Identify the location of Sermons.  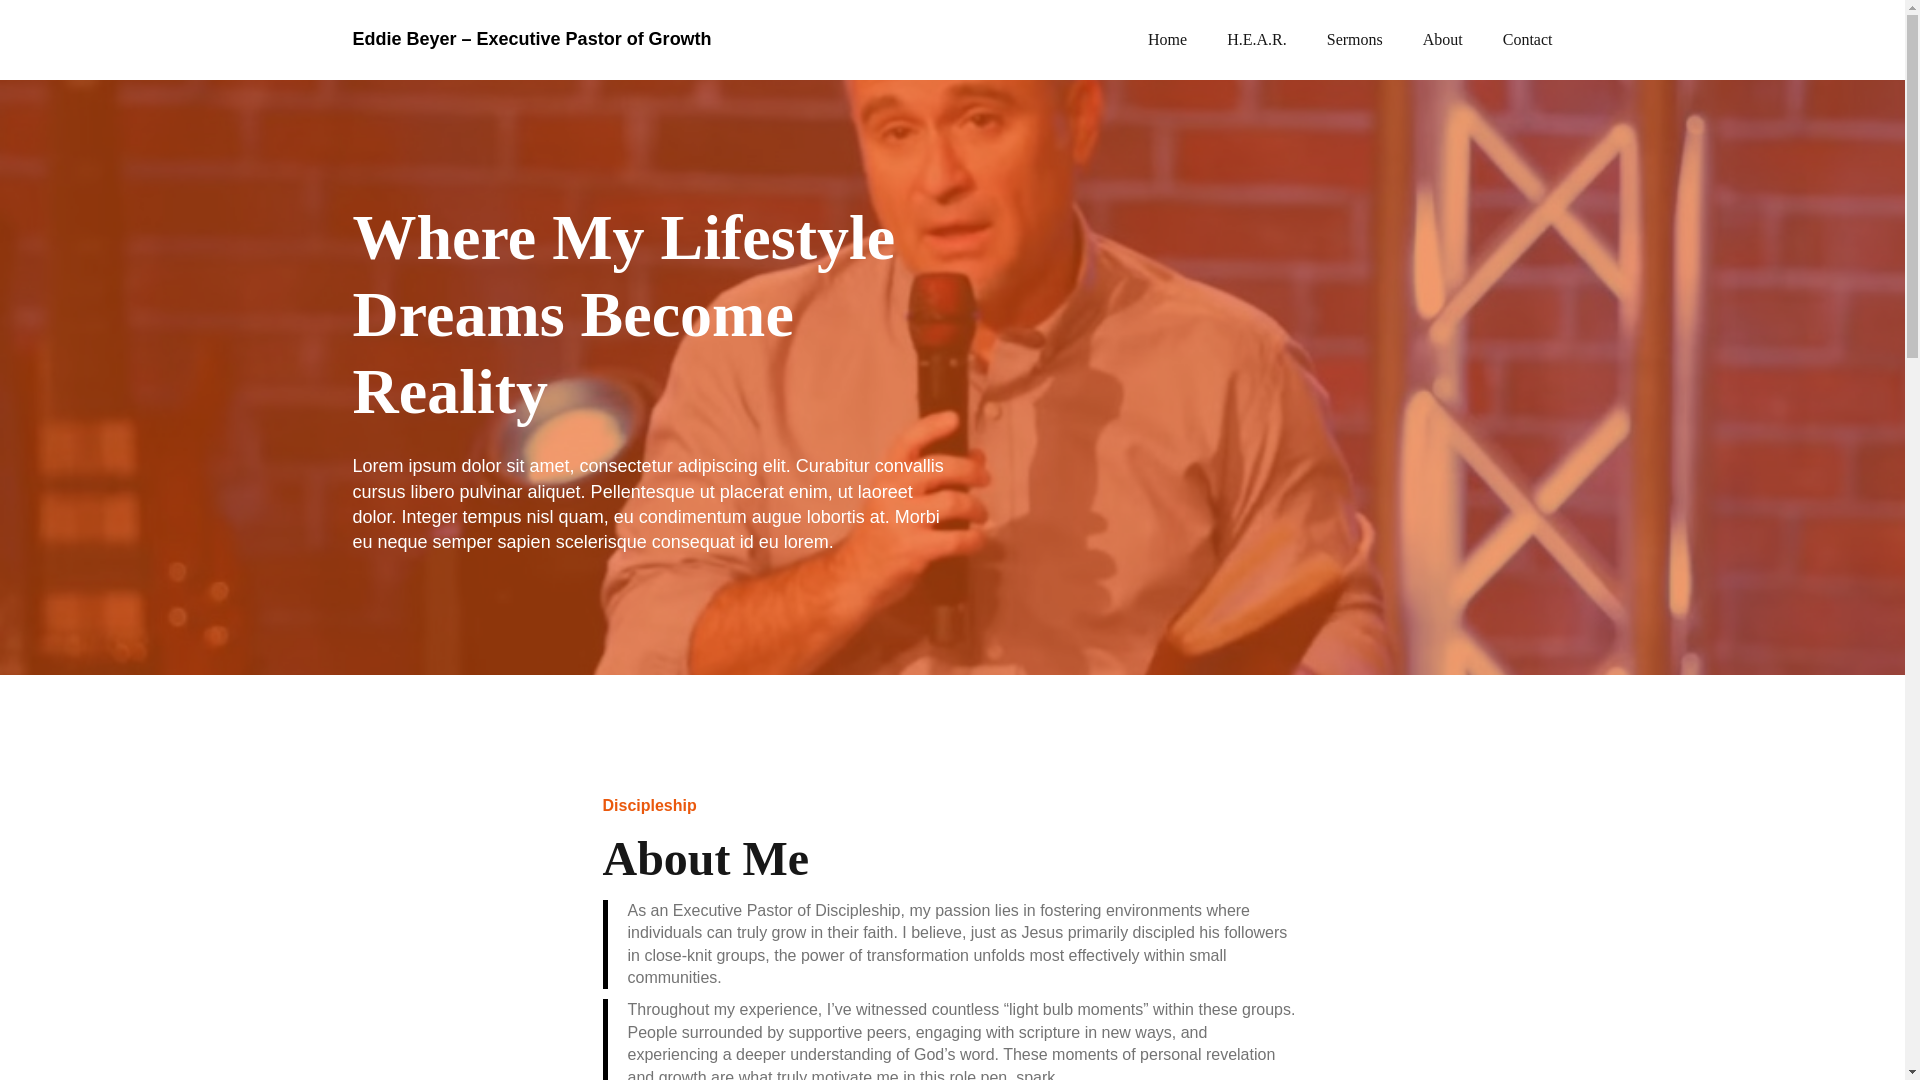
(1354, 40).